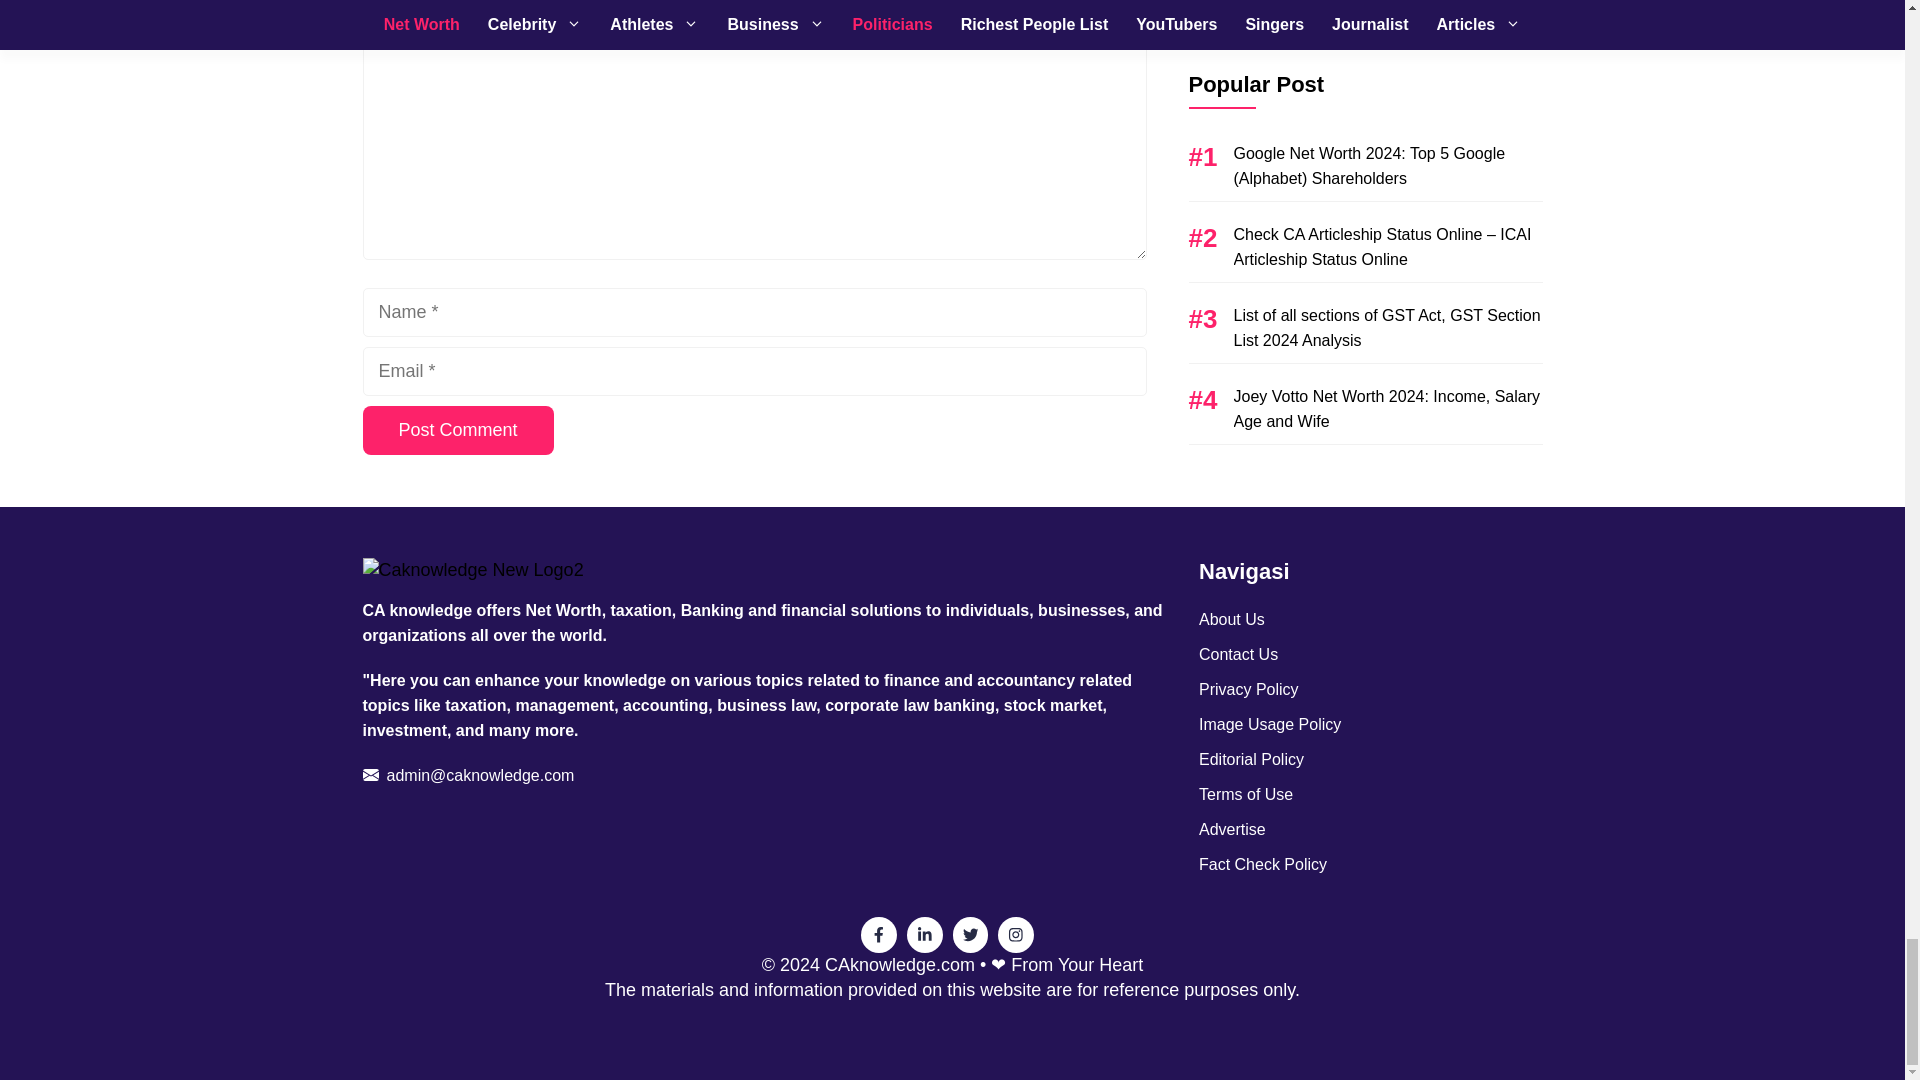 The image size is (1920, 1080). What do you see at coordinates (457, 430) in the screenshot?
I see `Post Comment` at bounding box center [457, 430].